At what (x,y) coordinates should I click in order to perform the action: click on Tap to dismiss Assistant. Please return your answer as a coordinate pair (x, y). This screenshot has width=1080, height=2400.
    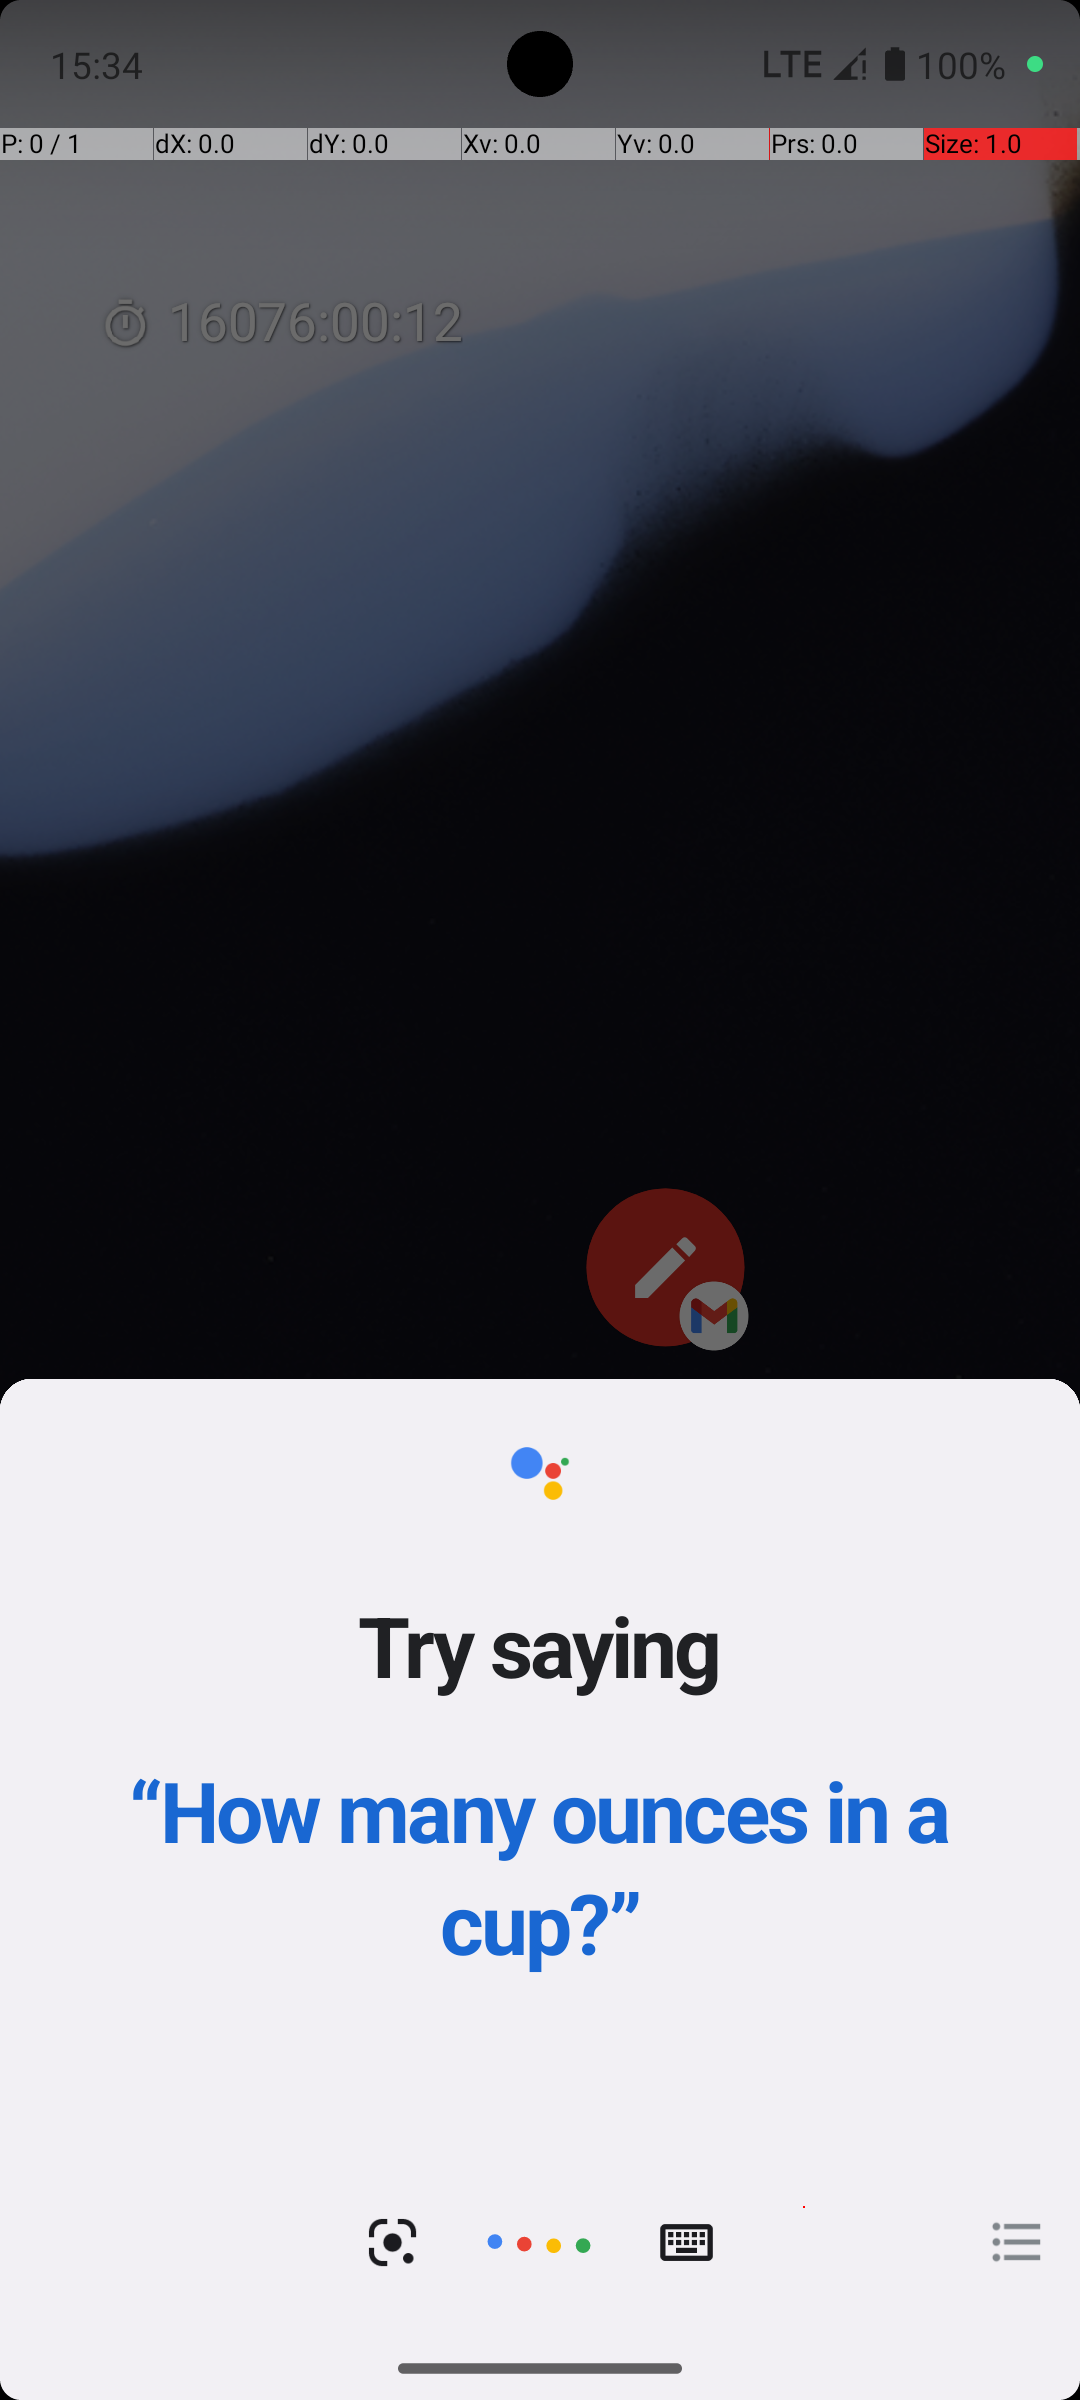
    Looking at the image, I should click on (540, 1232).